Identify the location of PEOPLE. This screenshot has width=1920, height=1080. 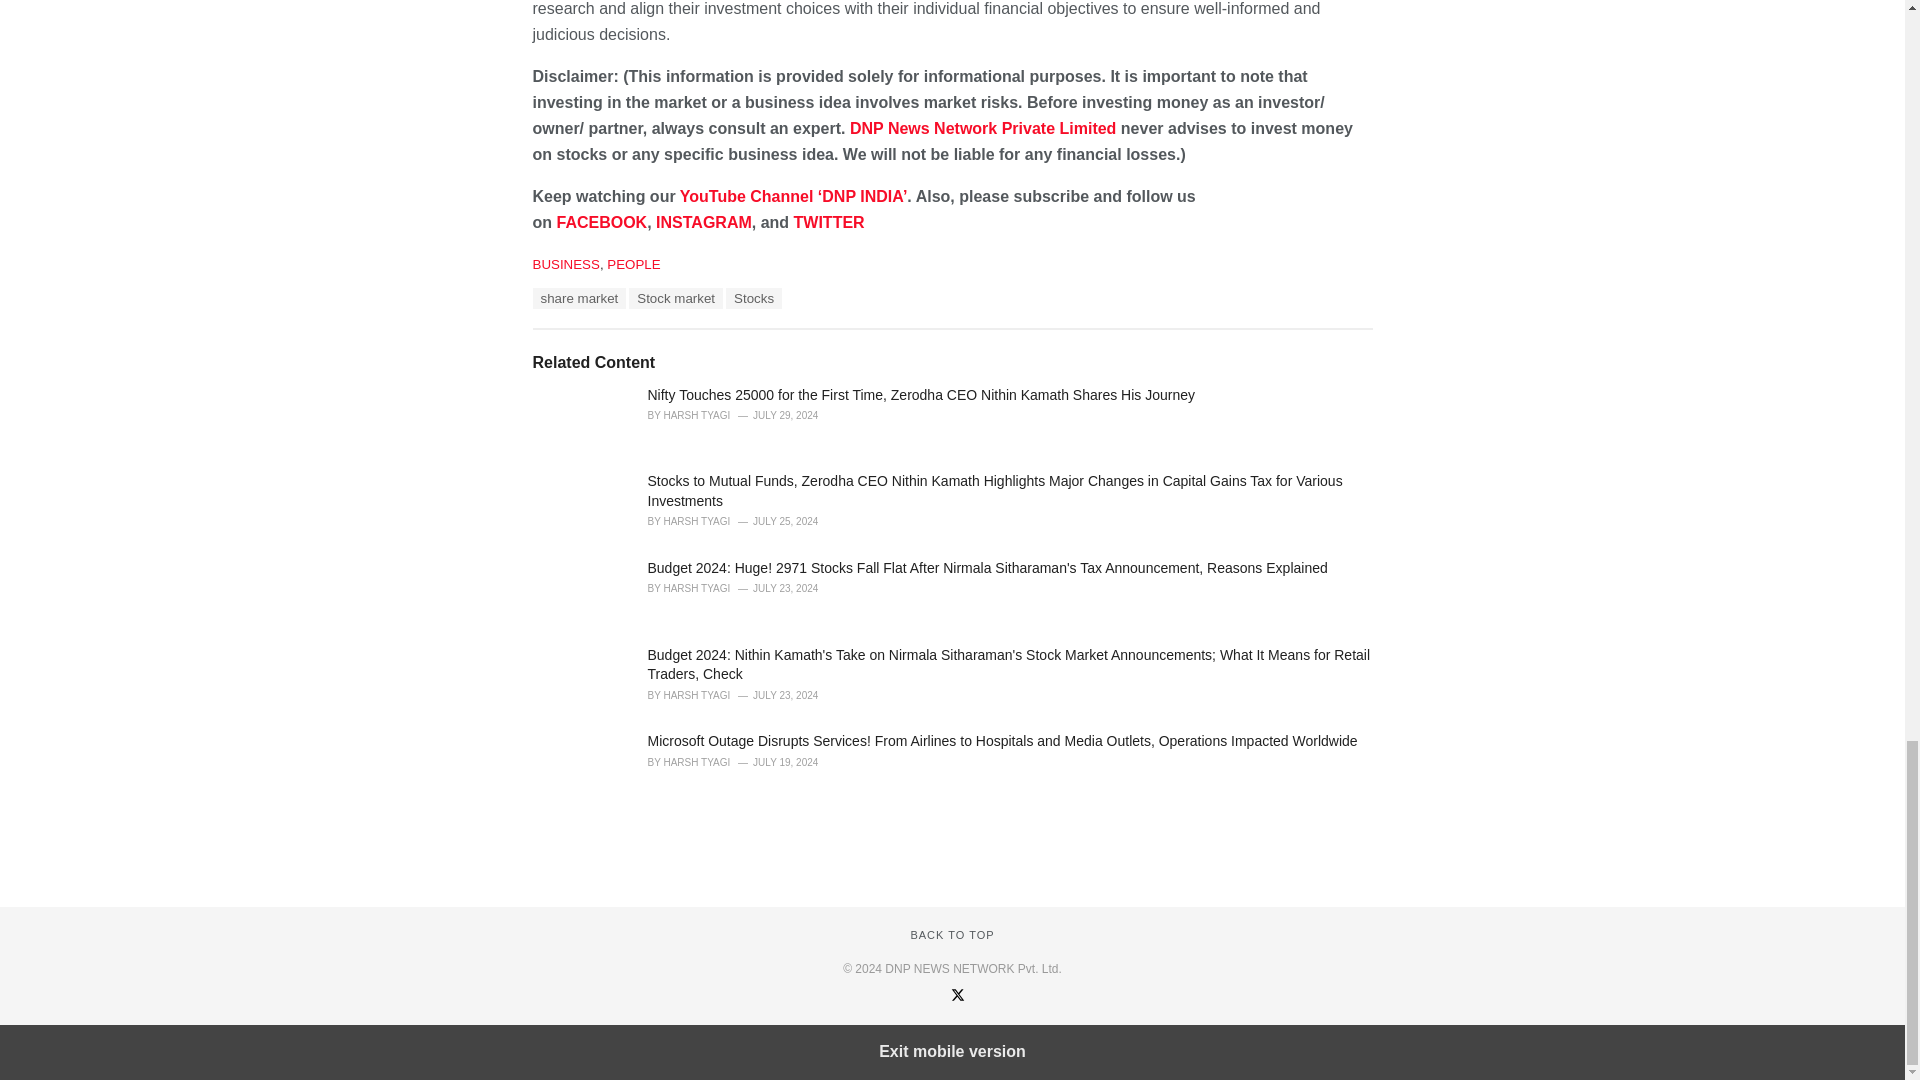
(633, 320).